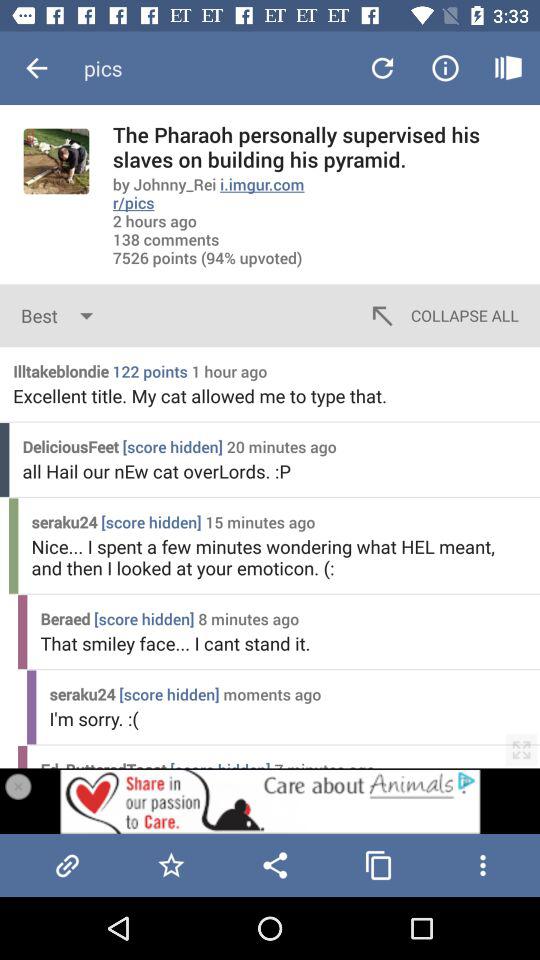  Describe the element at coordinates (382, 68) in the screenshot. I see `click on refresh button` at that location.